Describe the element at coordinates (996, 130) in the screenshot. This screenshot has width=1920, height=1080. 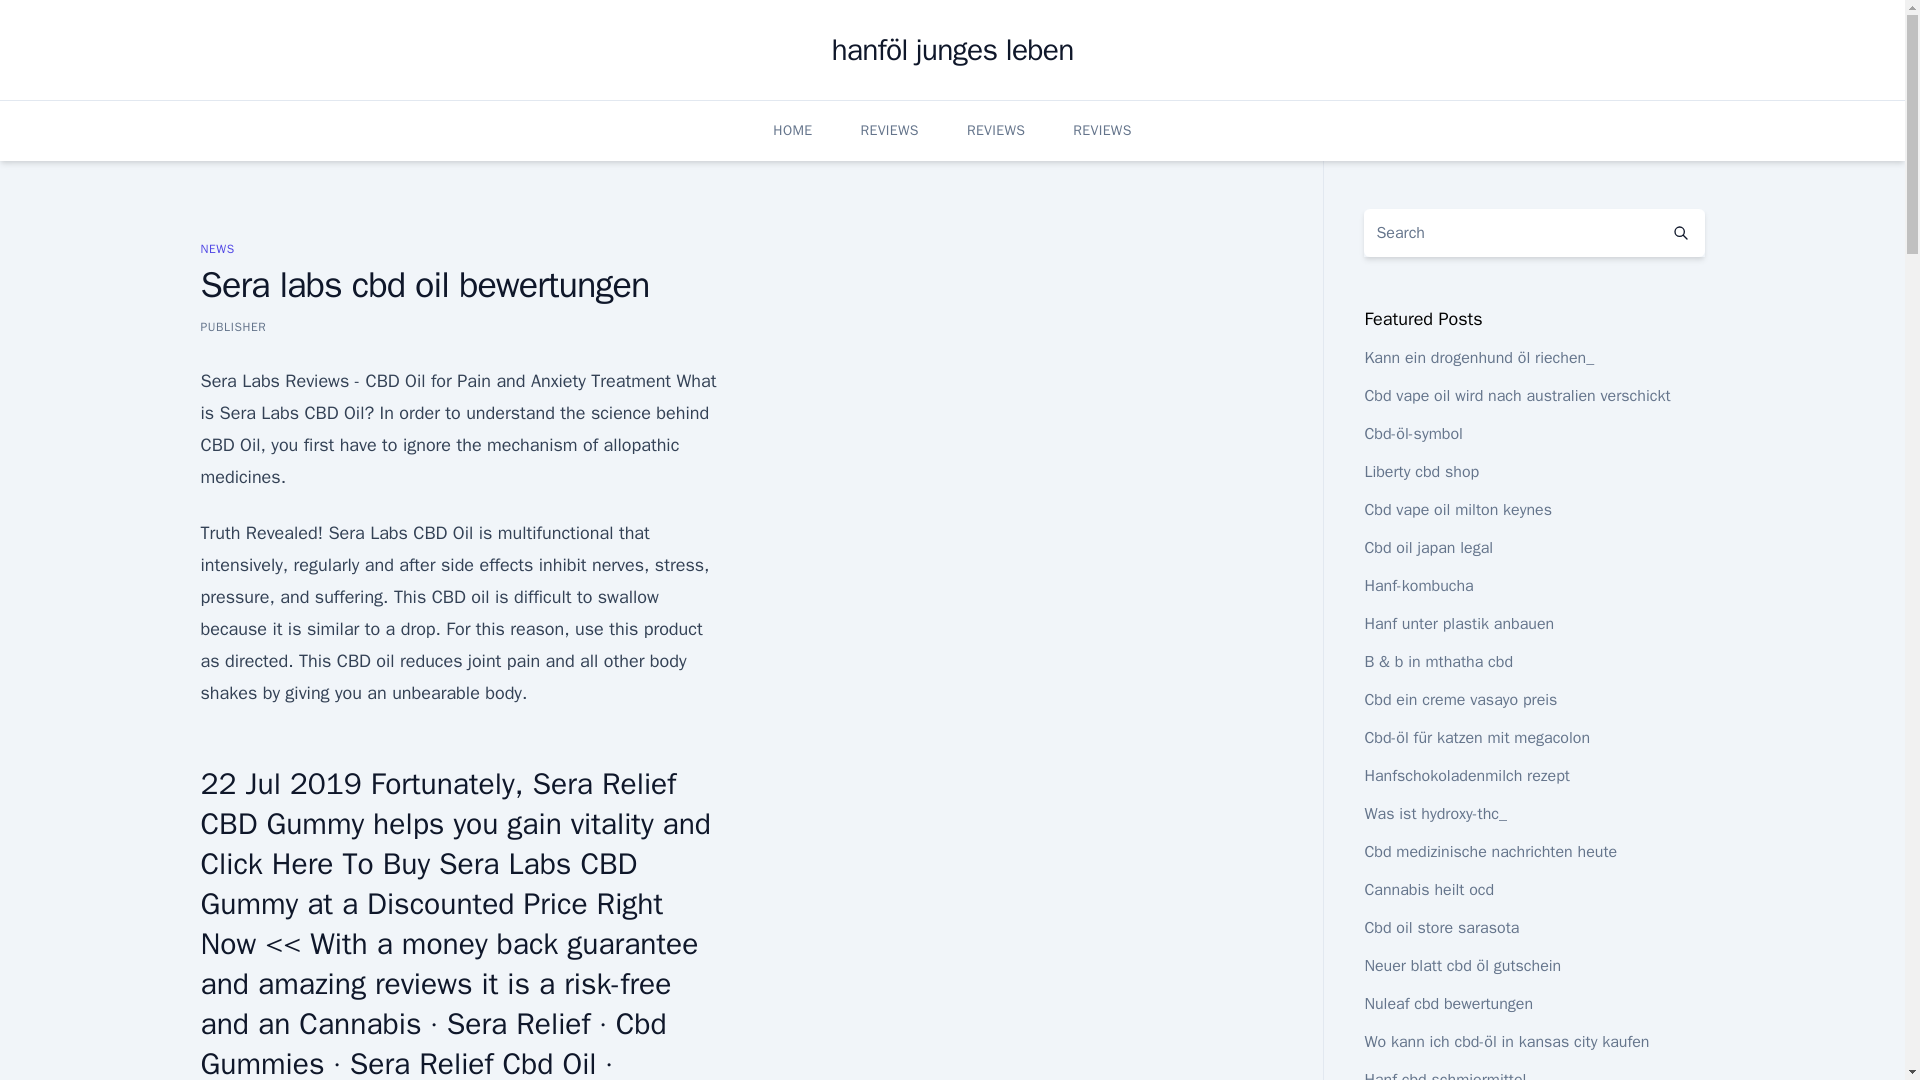
I see `REVIEWS` at that location.